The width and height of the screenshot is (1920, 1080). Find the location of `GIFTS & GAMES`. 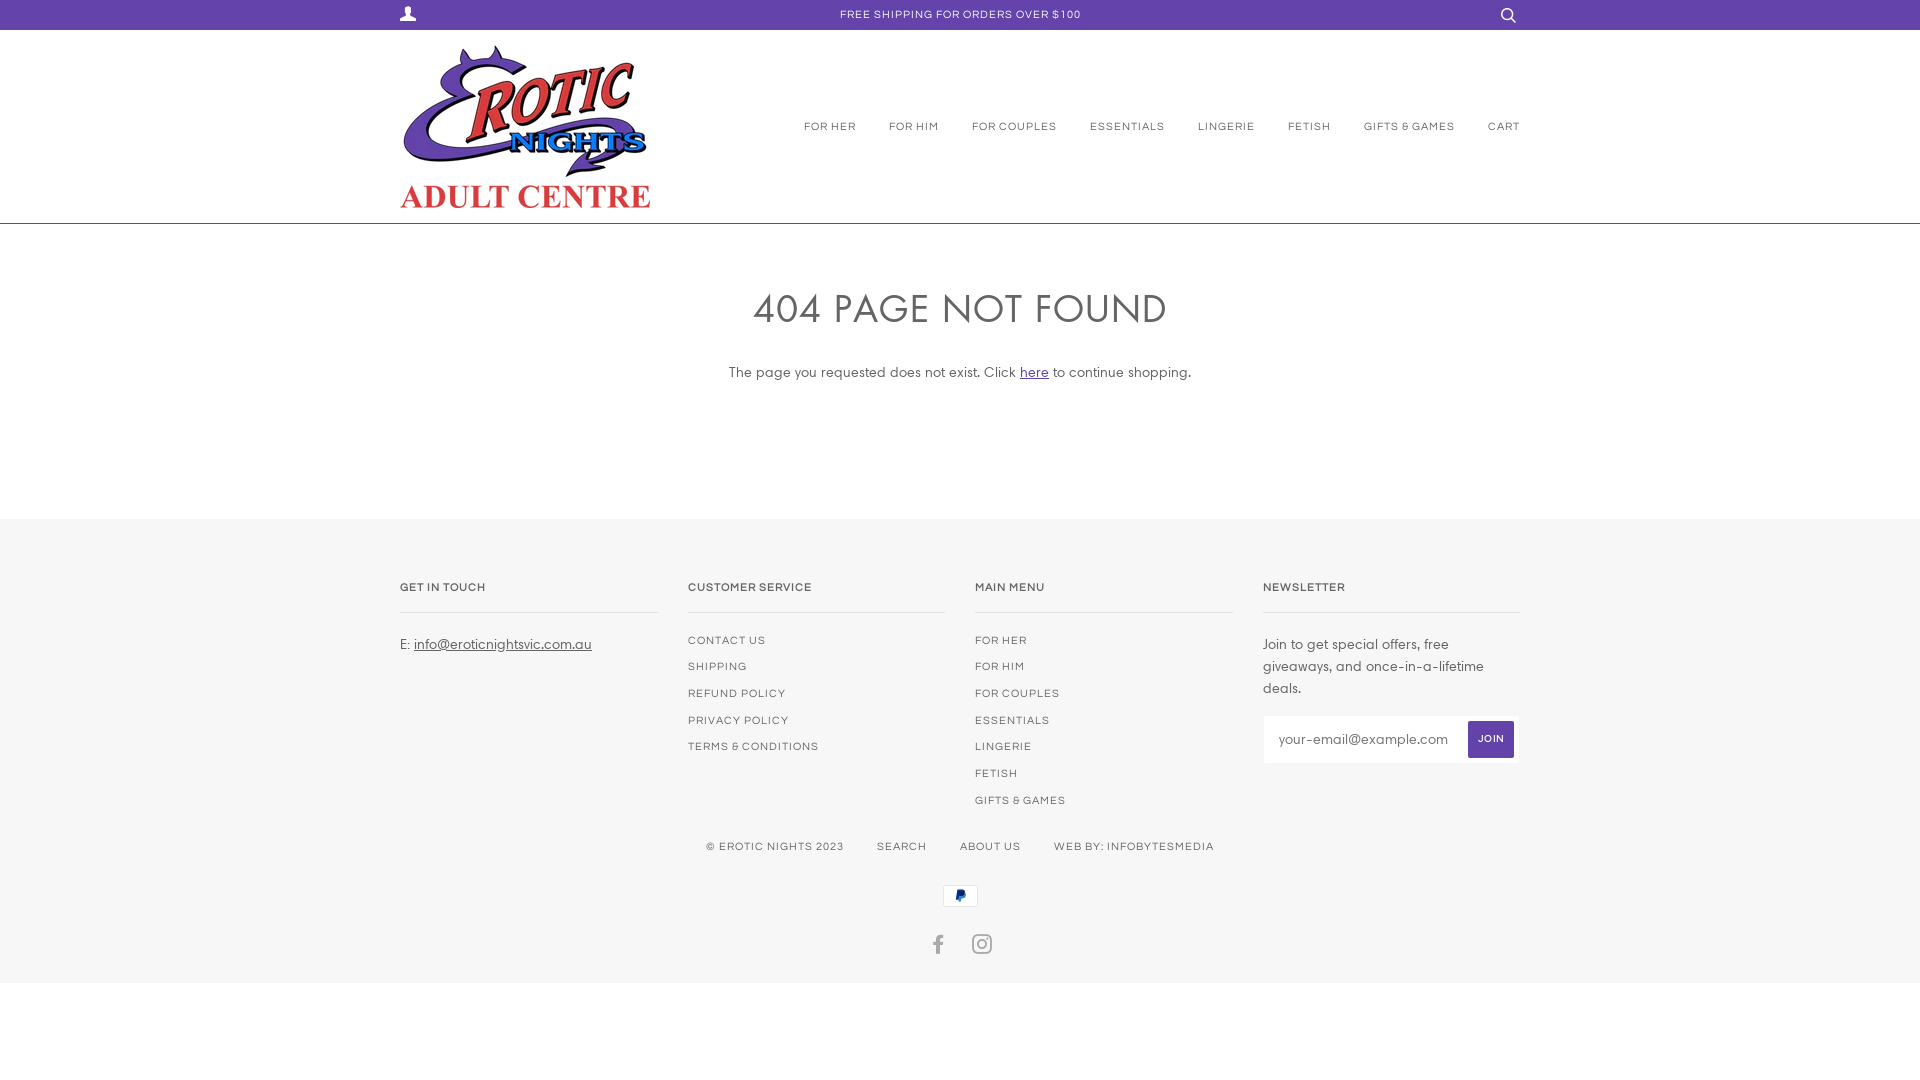

GIFTS & GAMES is located at coordinates (1394, 126).